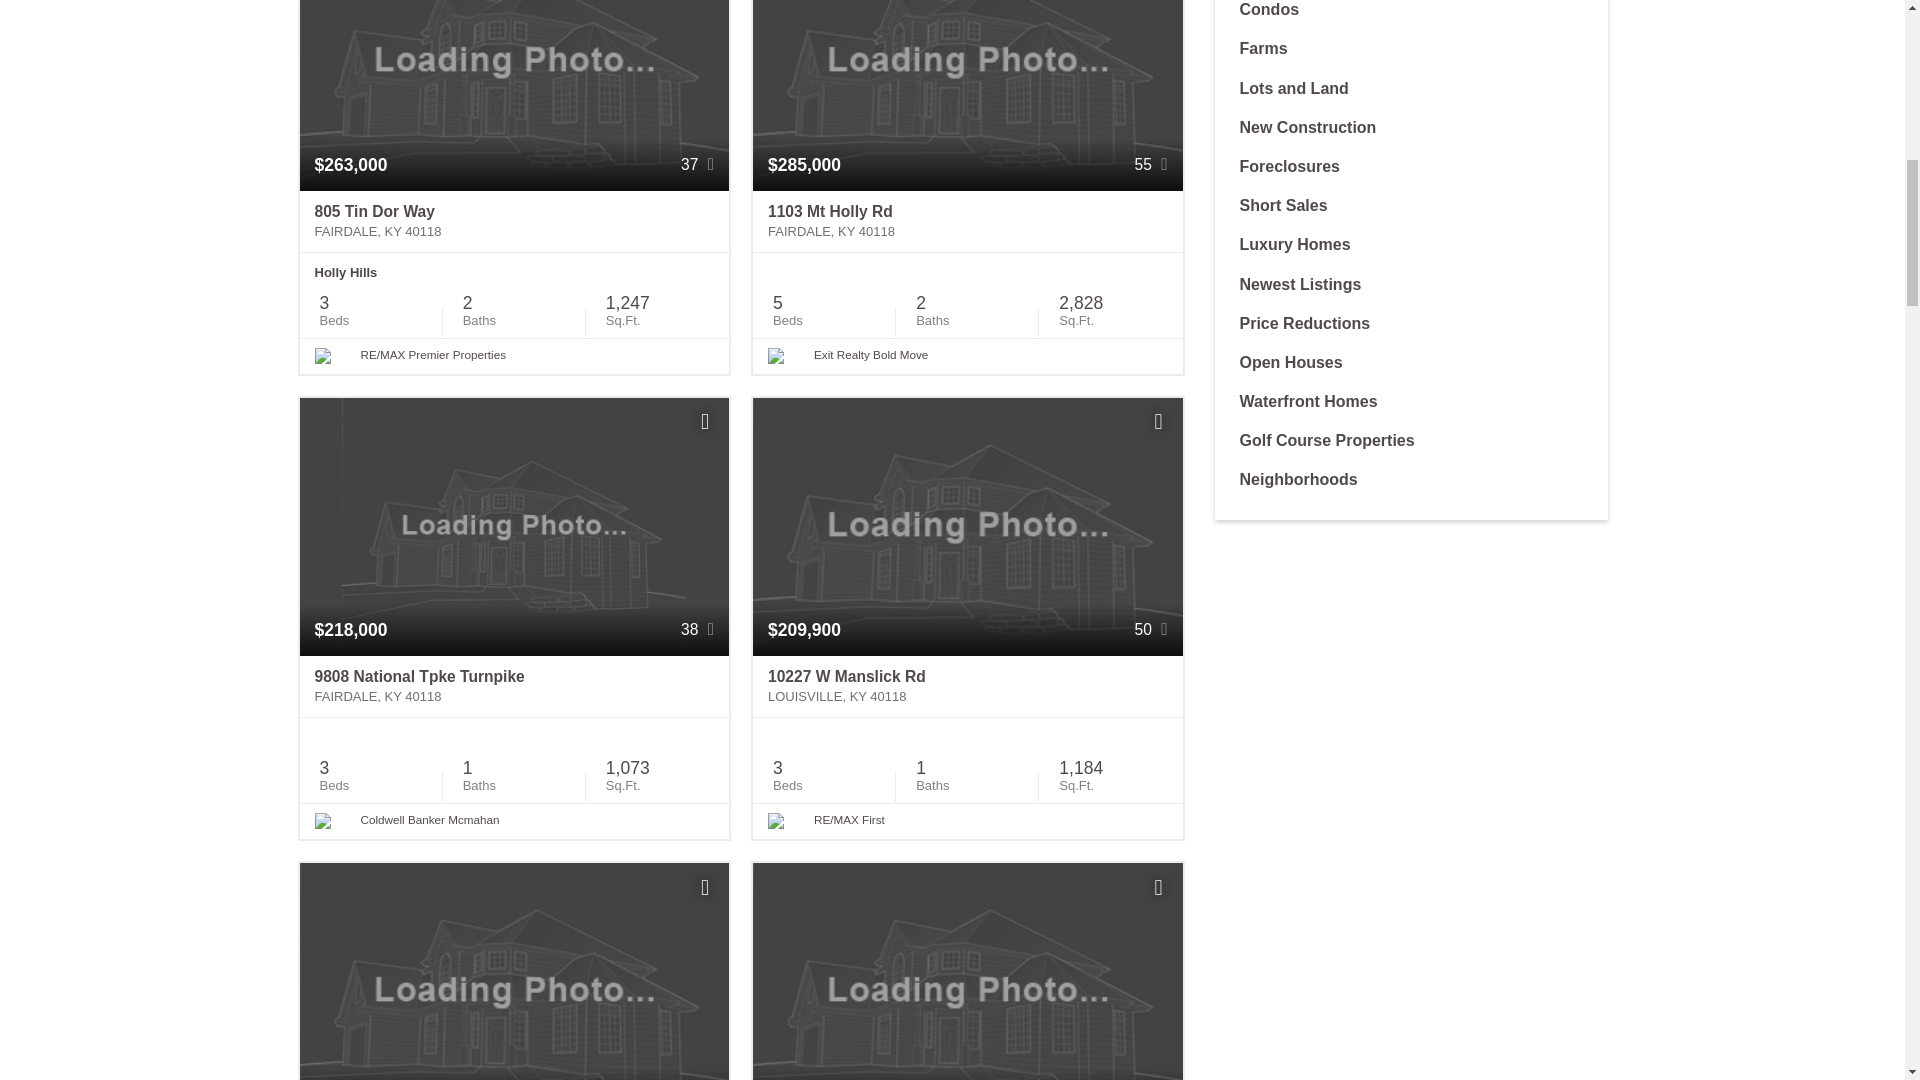 The width and height of the screenshot is (1920, 1080). What do you see at coordinates (967, 686) in the screenshot?
I see `10227 W Manslick Rd Louisville,  KY 40118` at bounding box center [967, 686].